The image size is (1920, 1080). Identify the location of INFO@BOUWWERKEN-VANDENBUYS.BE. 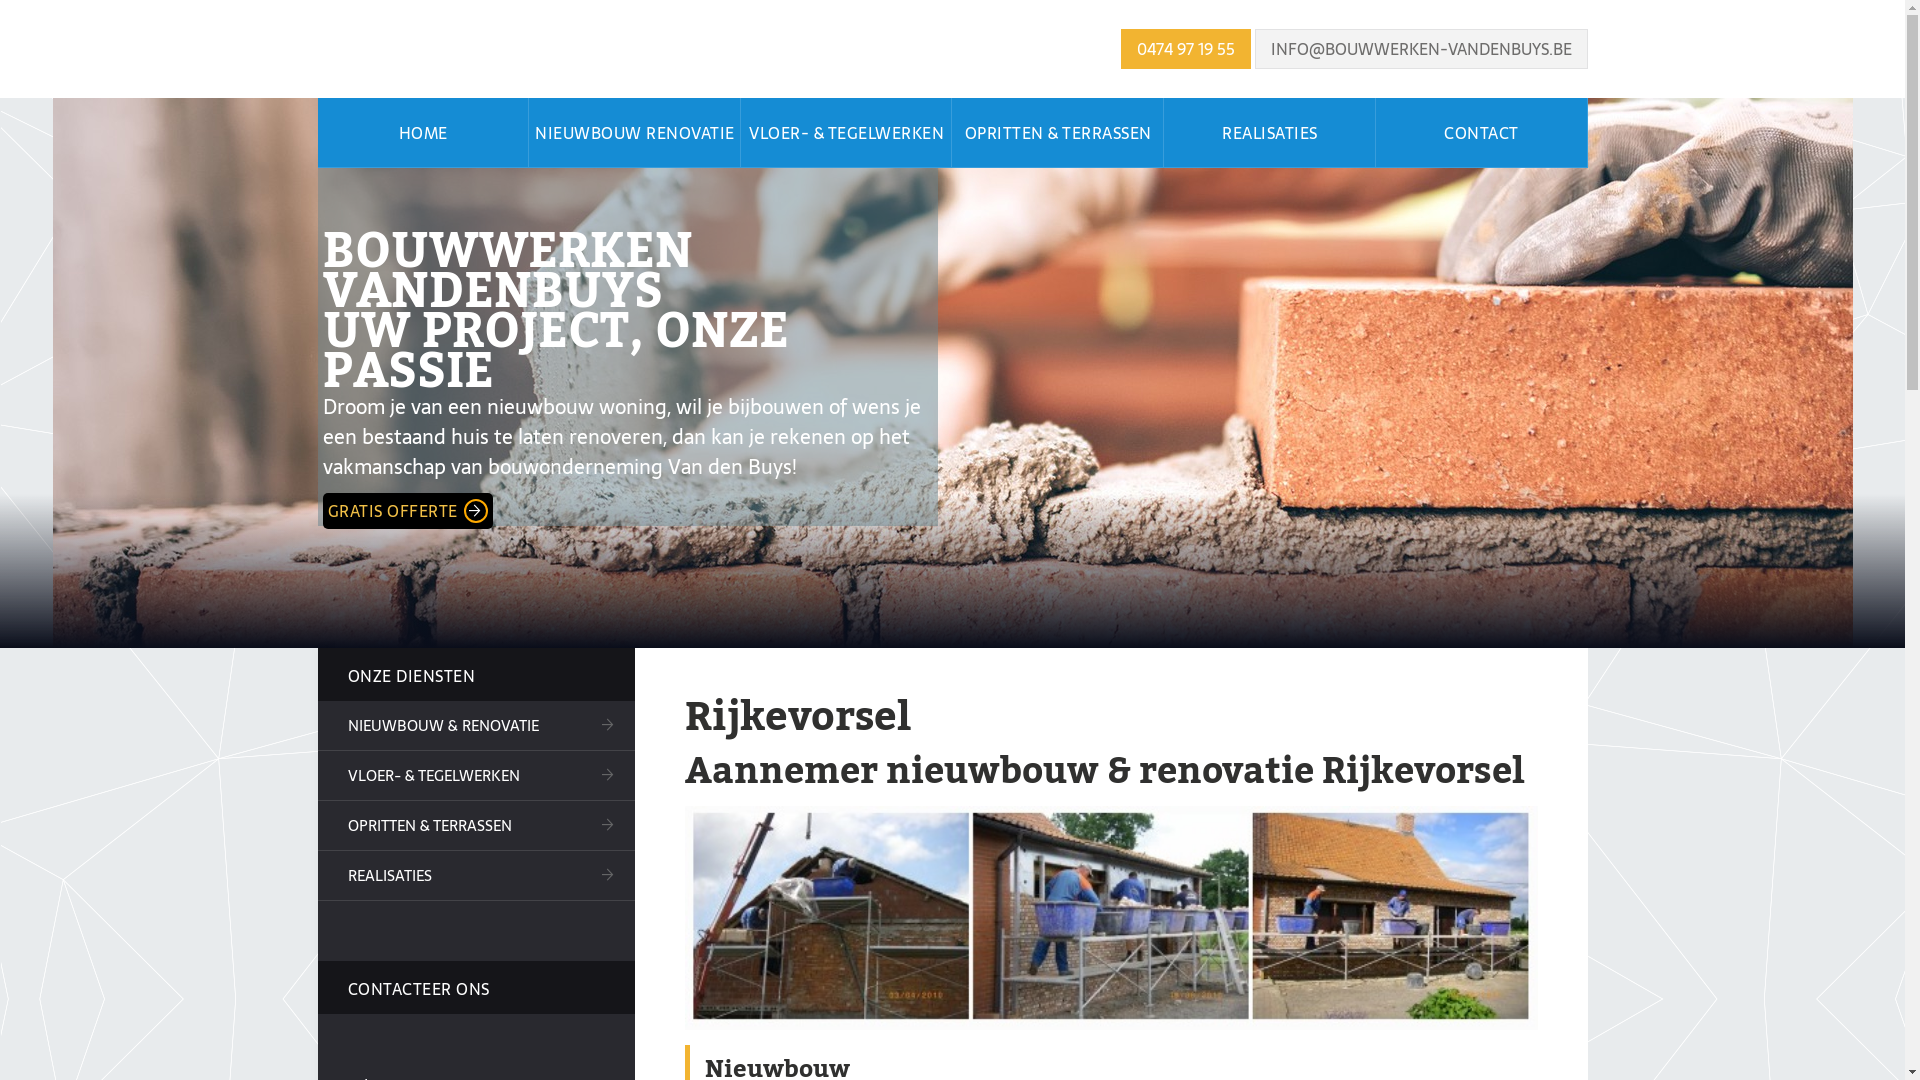
(1420, 49).